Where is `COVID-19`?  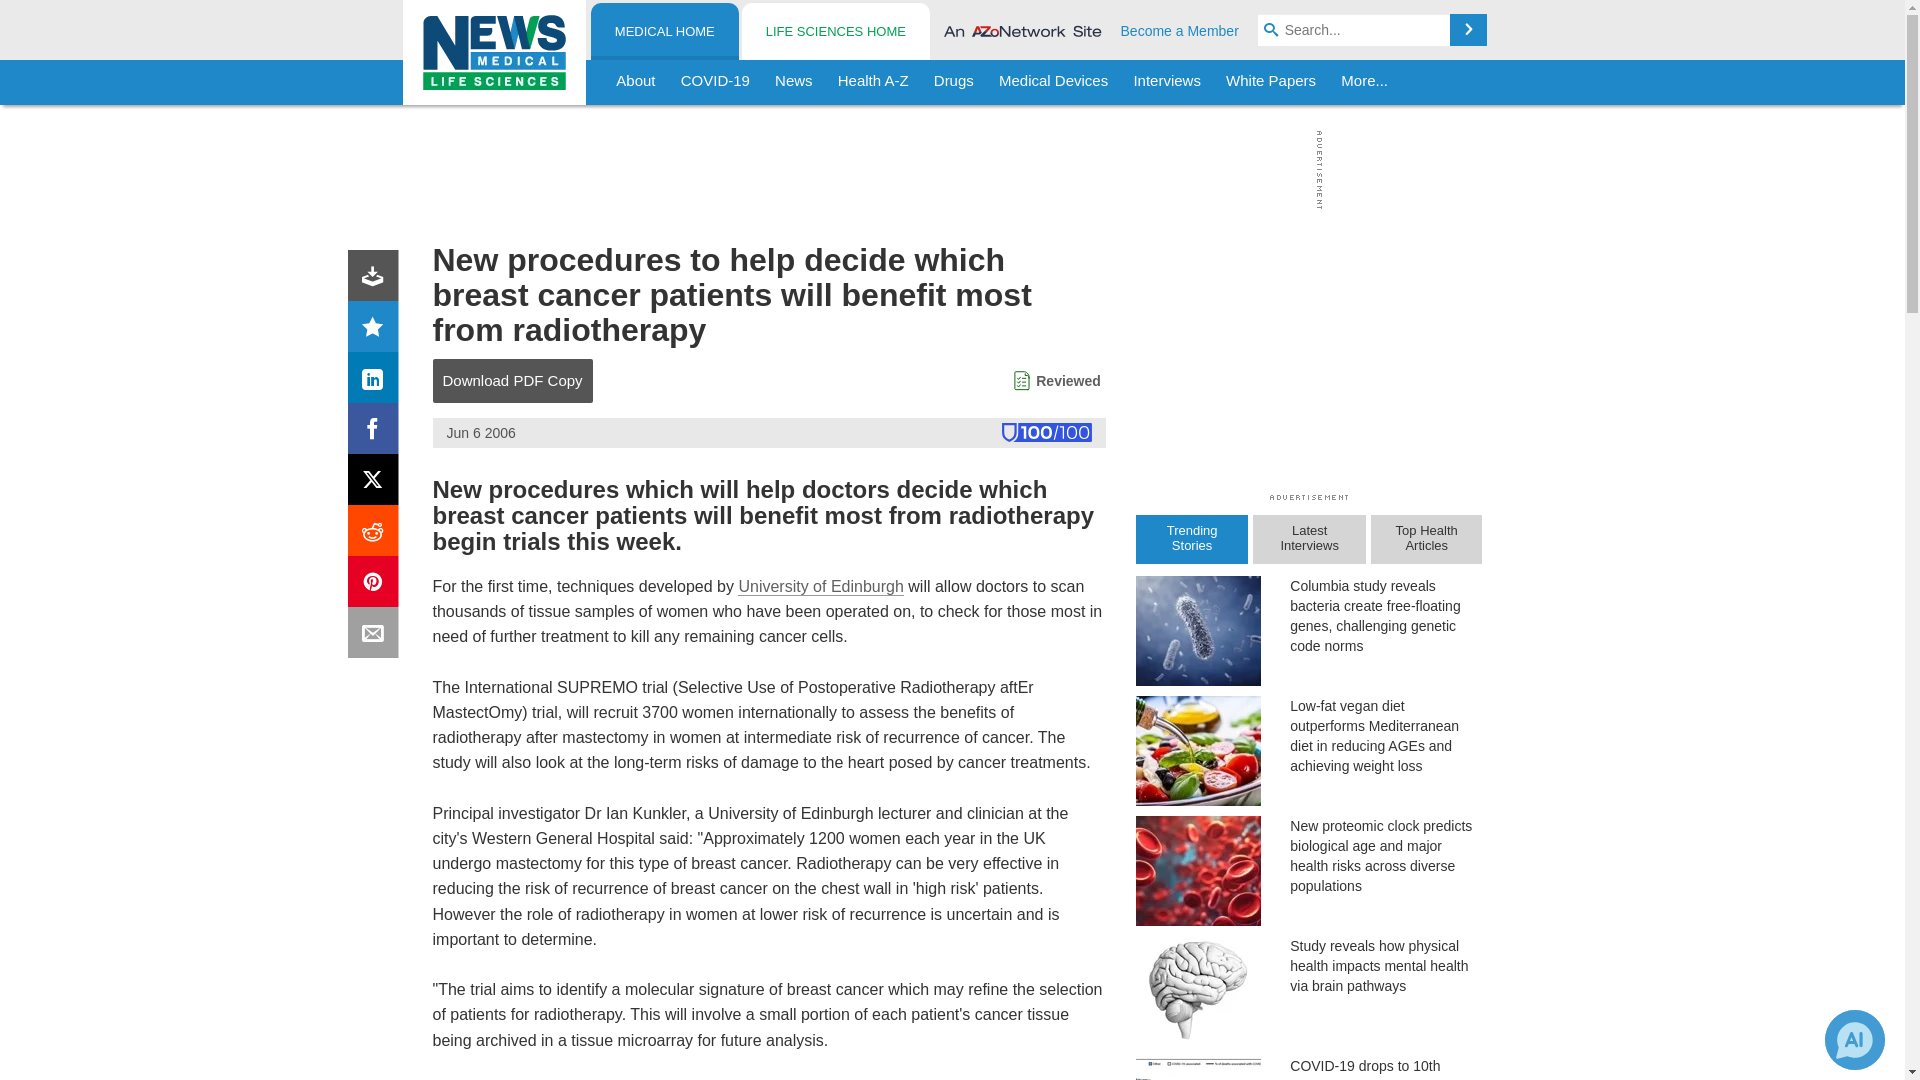
COVID-19 is located at coordinates (715, 82).